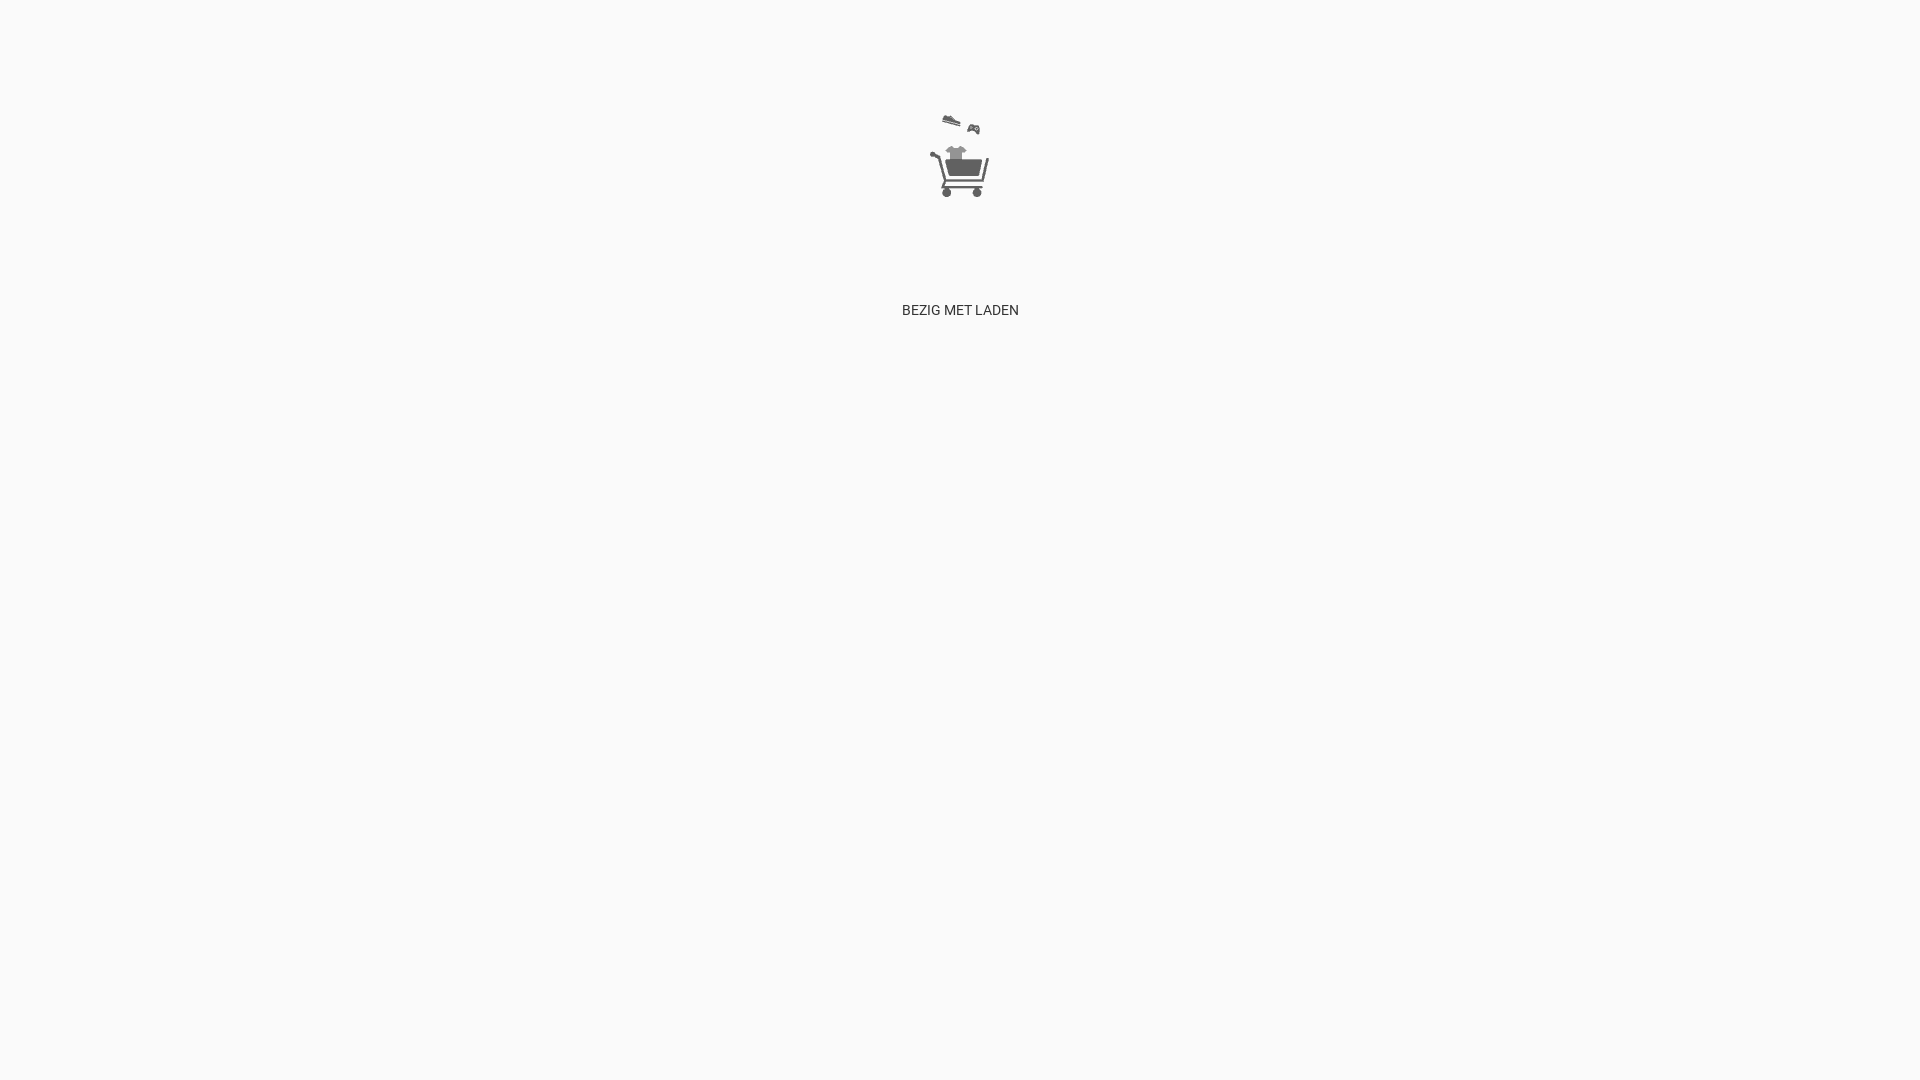 The width and height of the screenshot is (1920, 1080). Describe the element at coordinates (1160, 127) in the screenshot. I see `Disclaimer` at that location.